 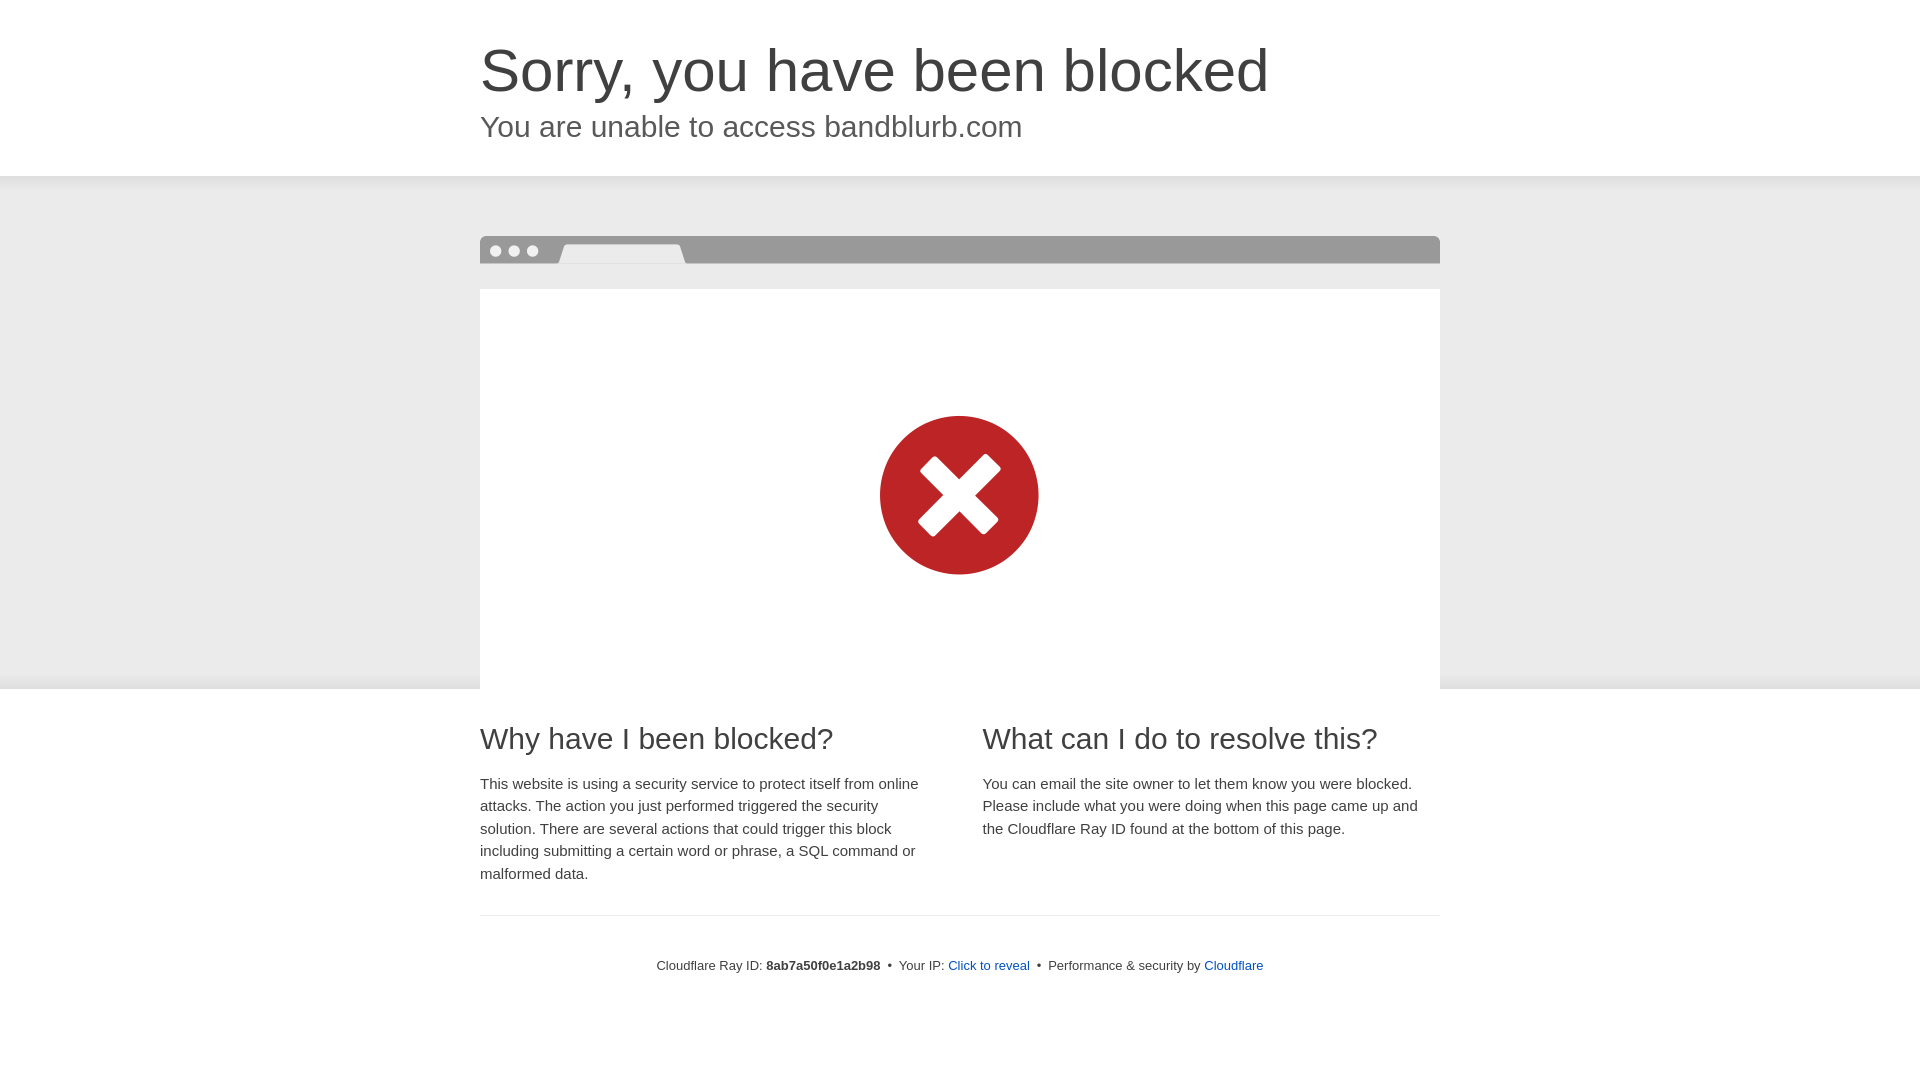 I want to click on Cloudflare, so click(x=1233, y=965).